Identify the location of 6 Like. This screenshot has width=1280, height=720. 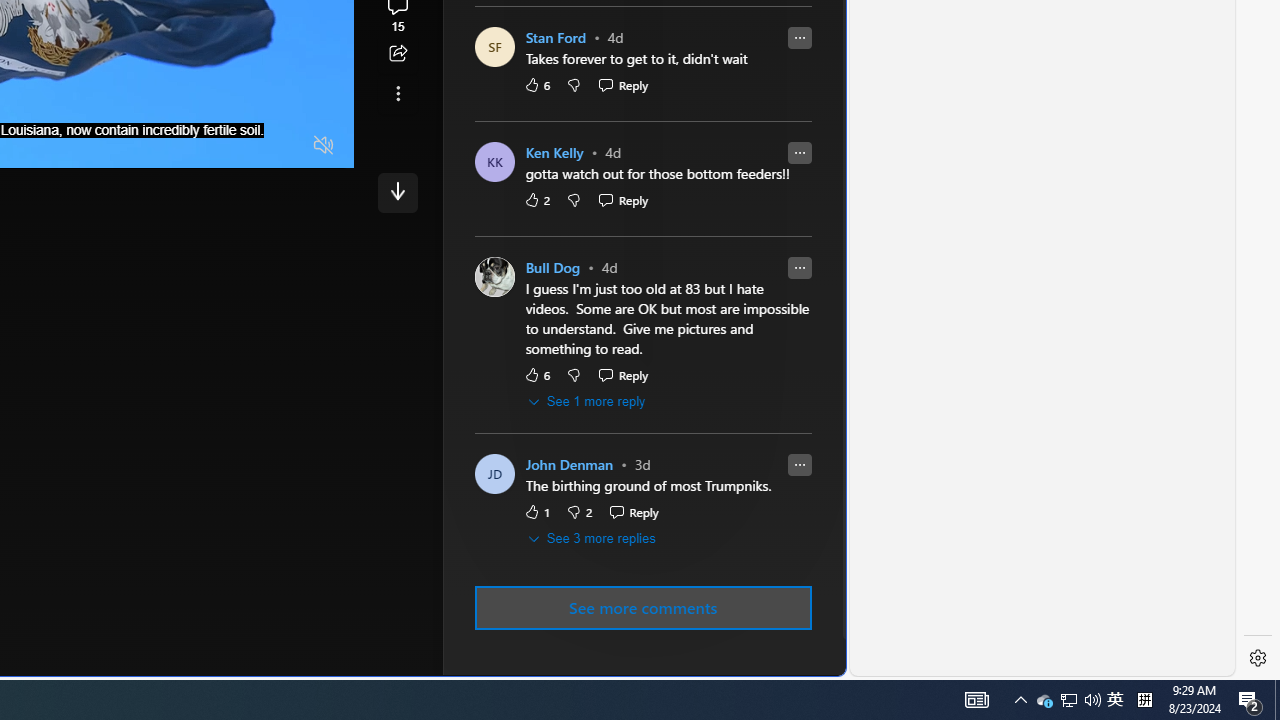
(536, 375).